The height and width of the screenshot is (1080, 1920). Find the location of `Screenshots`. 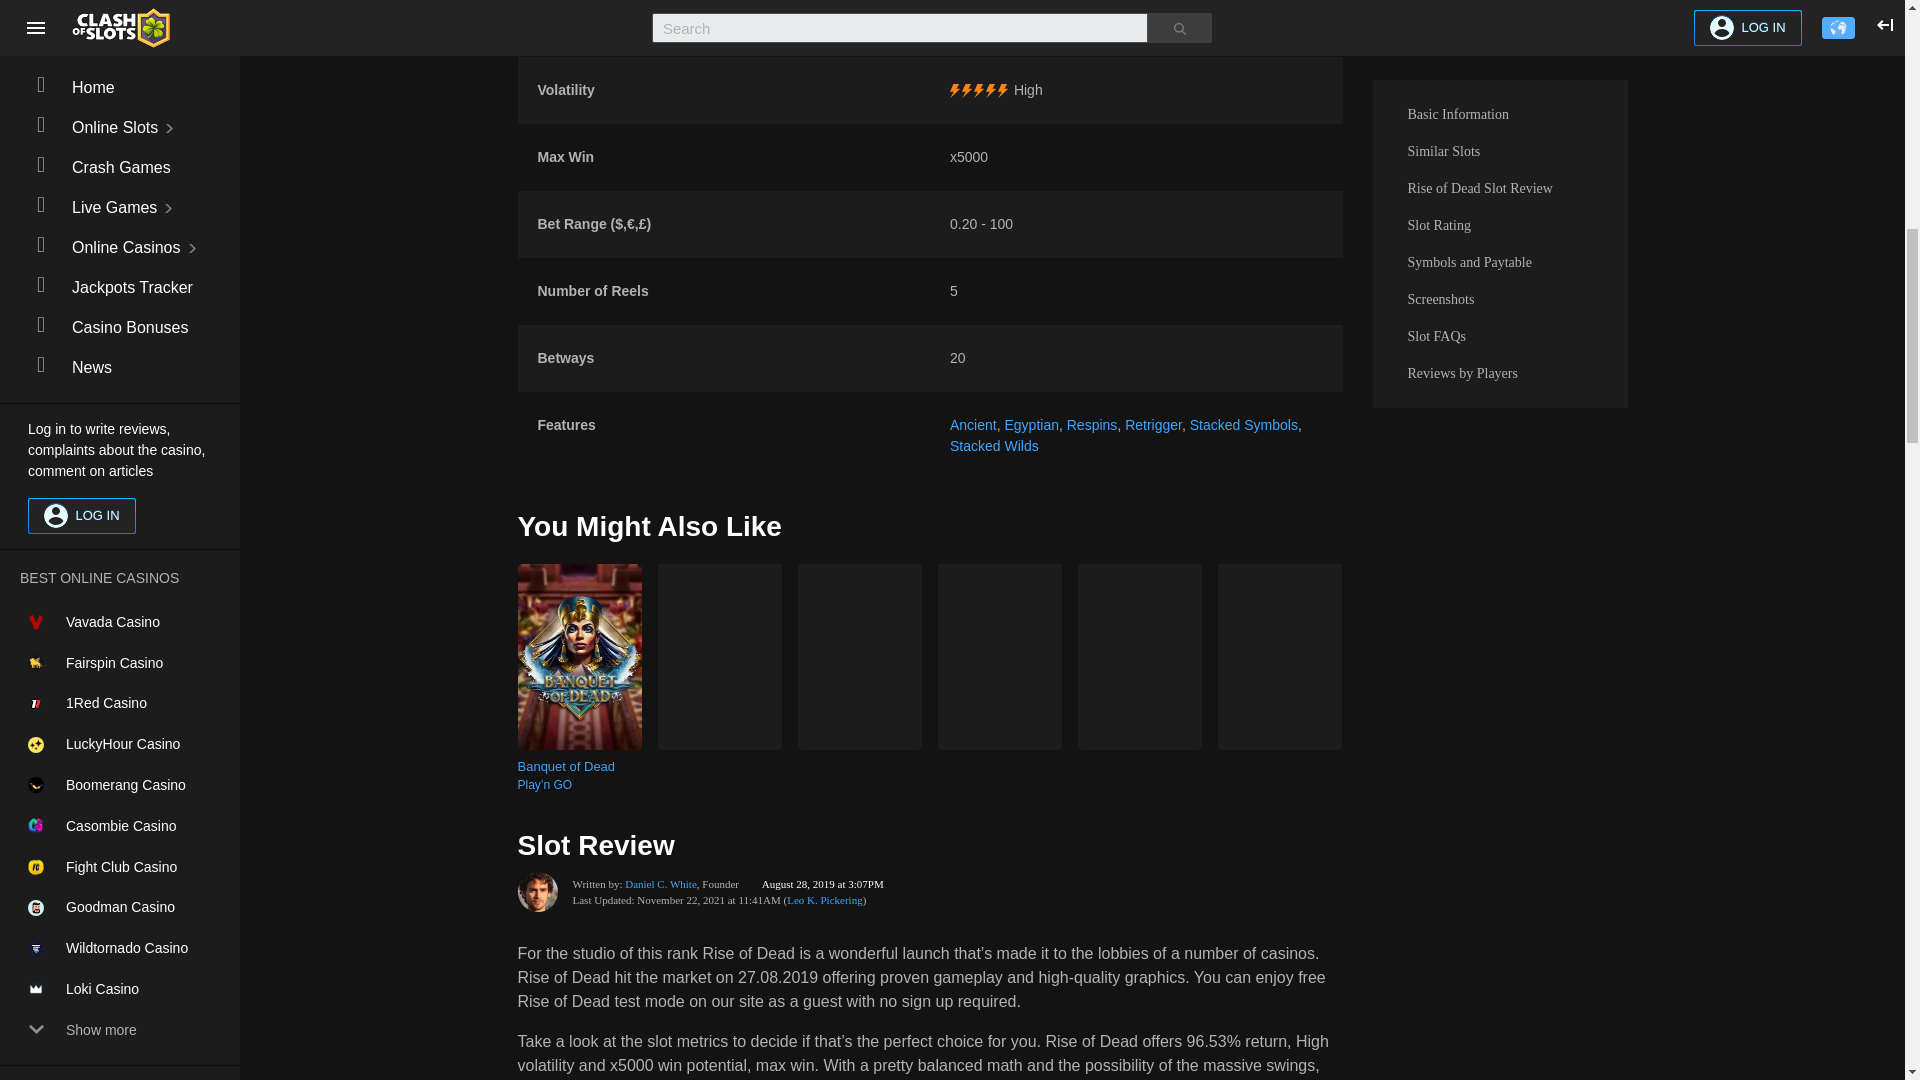

Screenshots is located at coordinates (1499, 32).